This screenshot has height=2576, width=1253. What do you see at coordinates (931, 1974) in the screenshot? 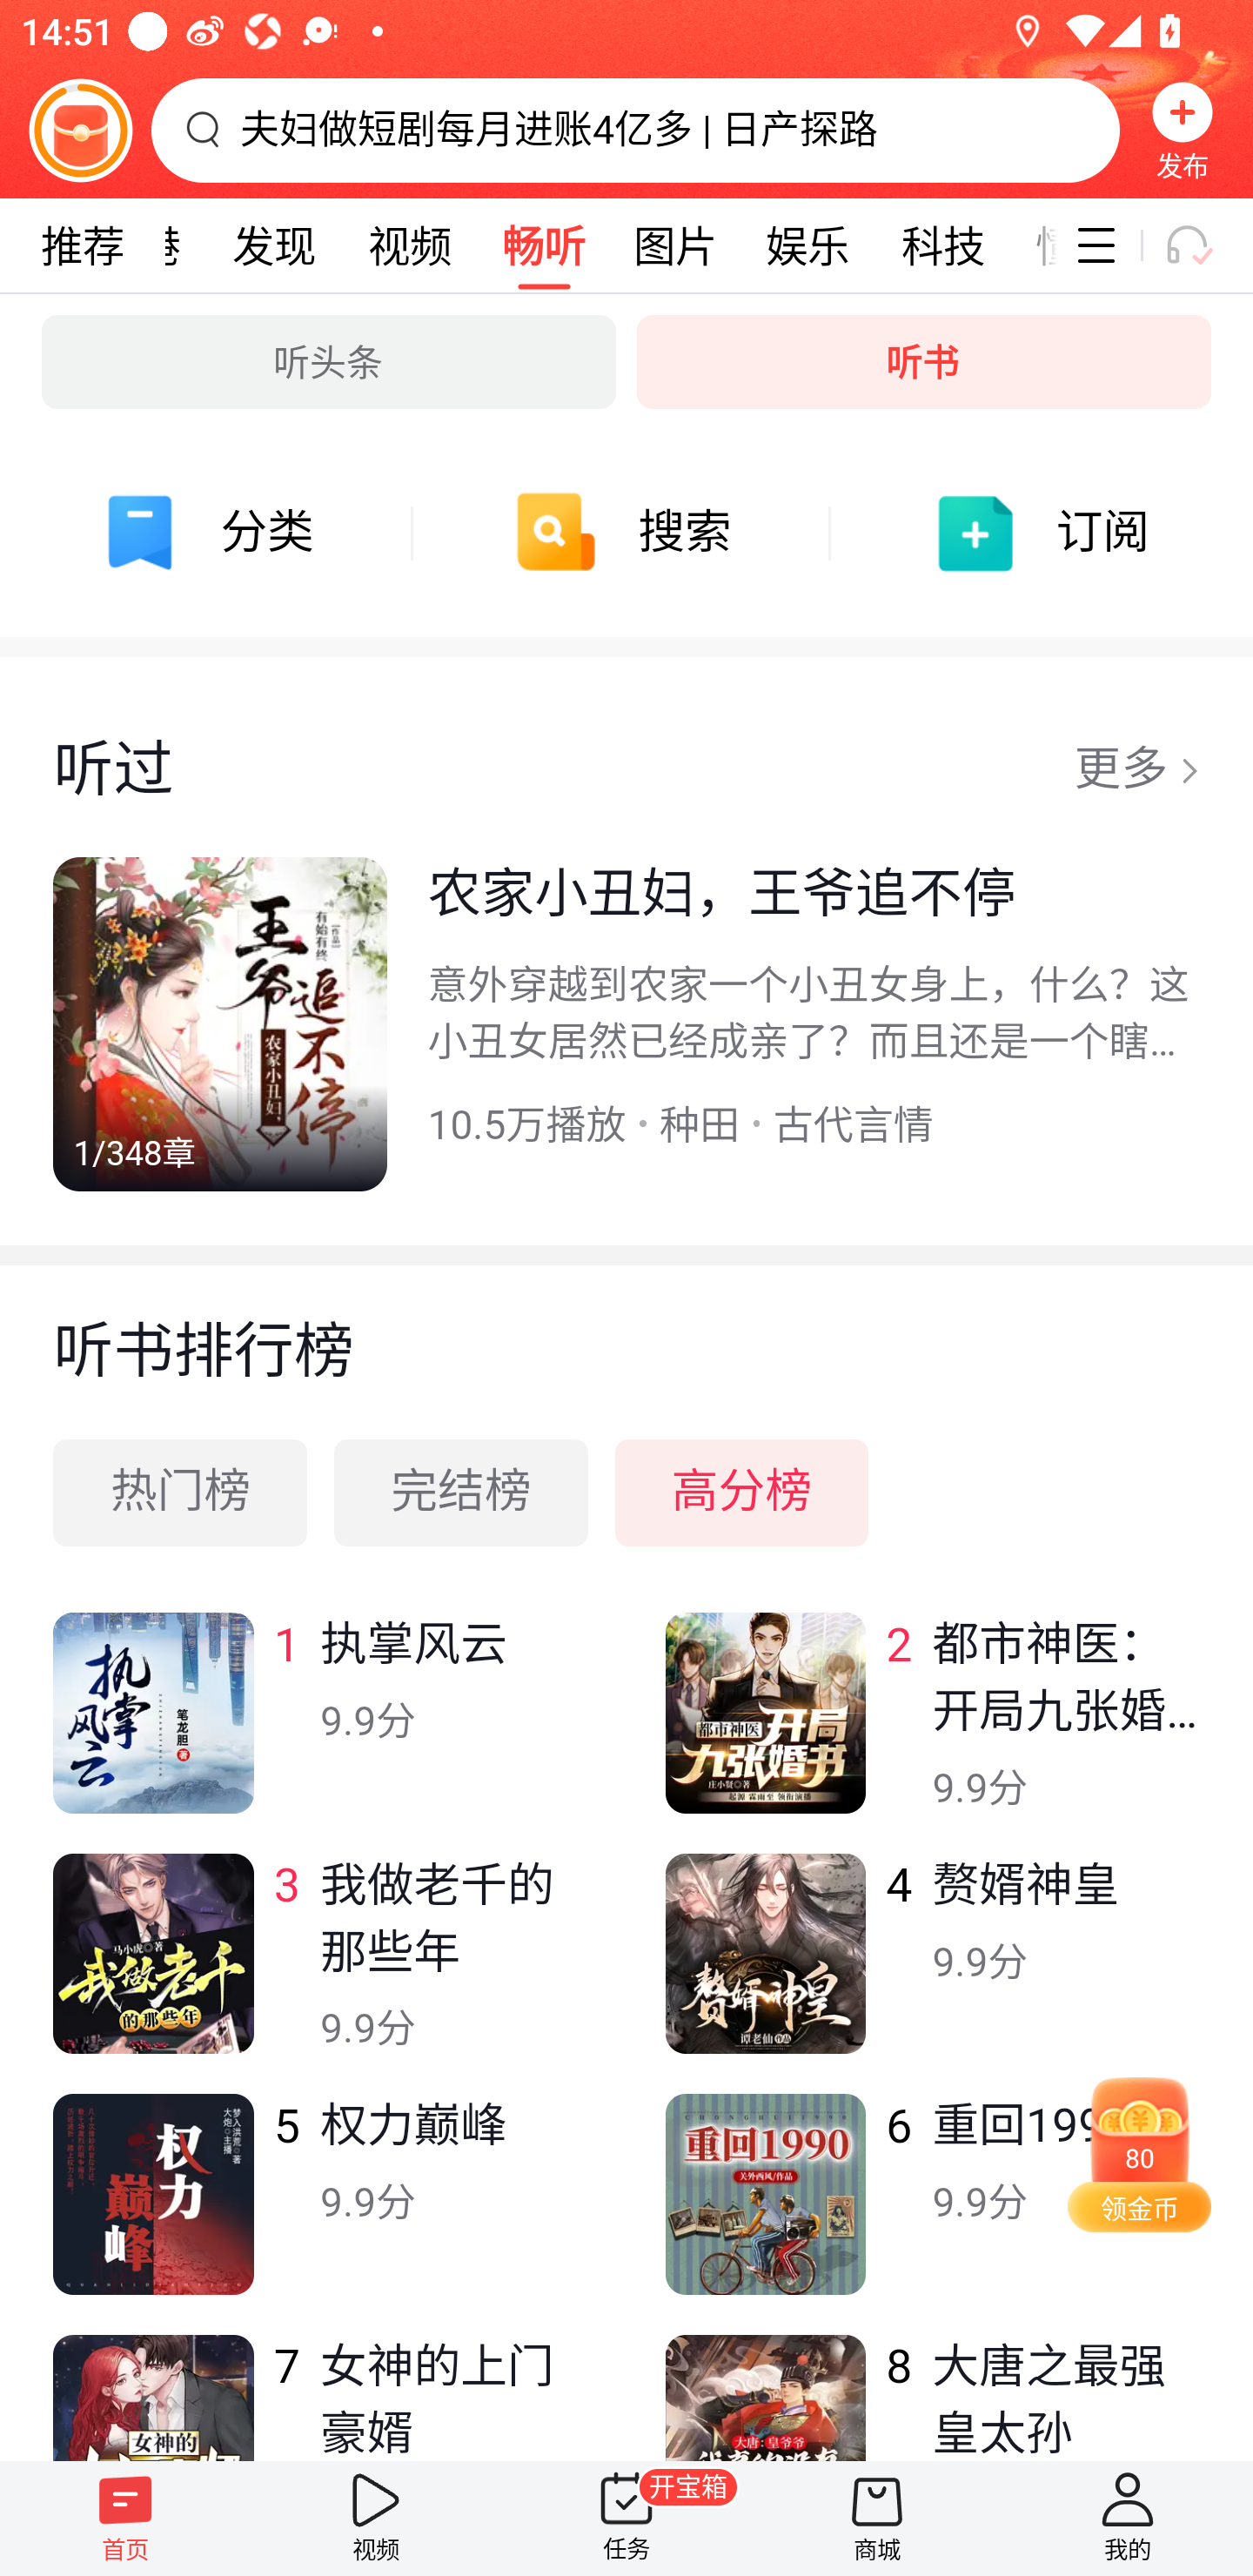
I see `4 赘婿神皇 9.9 分` at bounding box center [931, 1974].